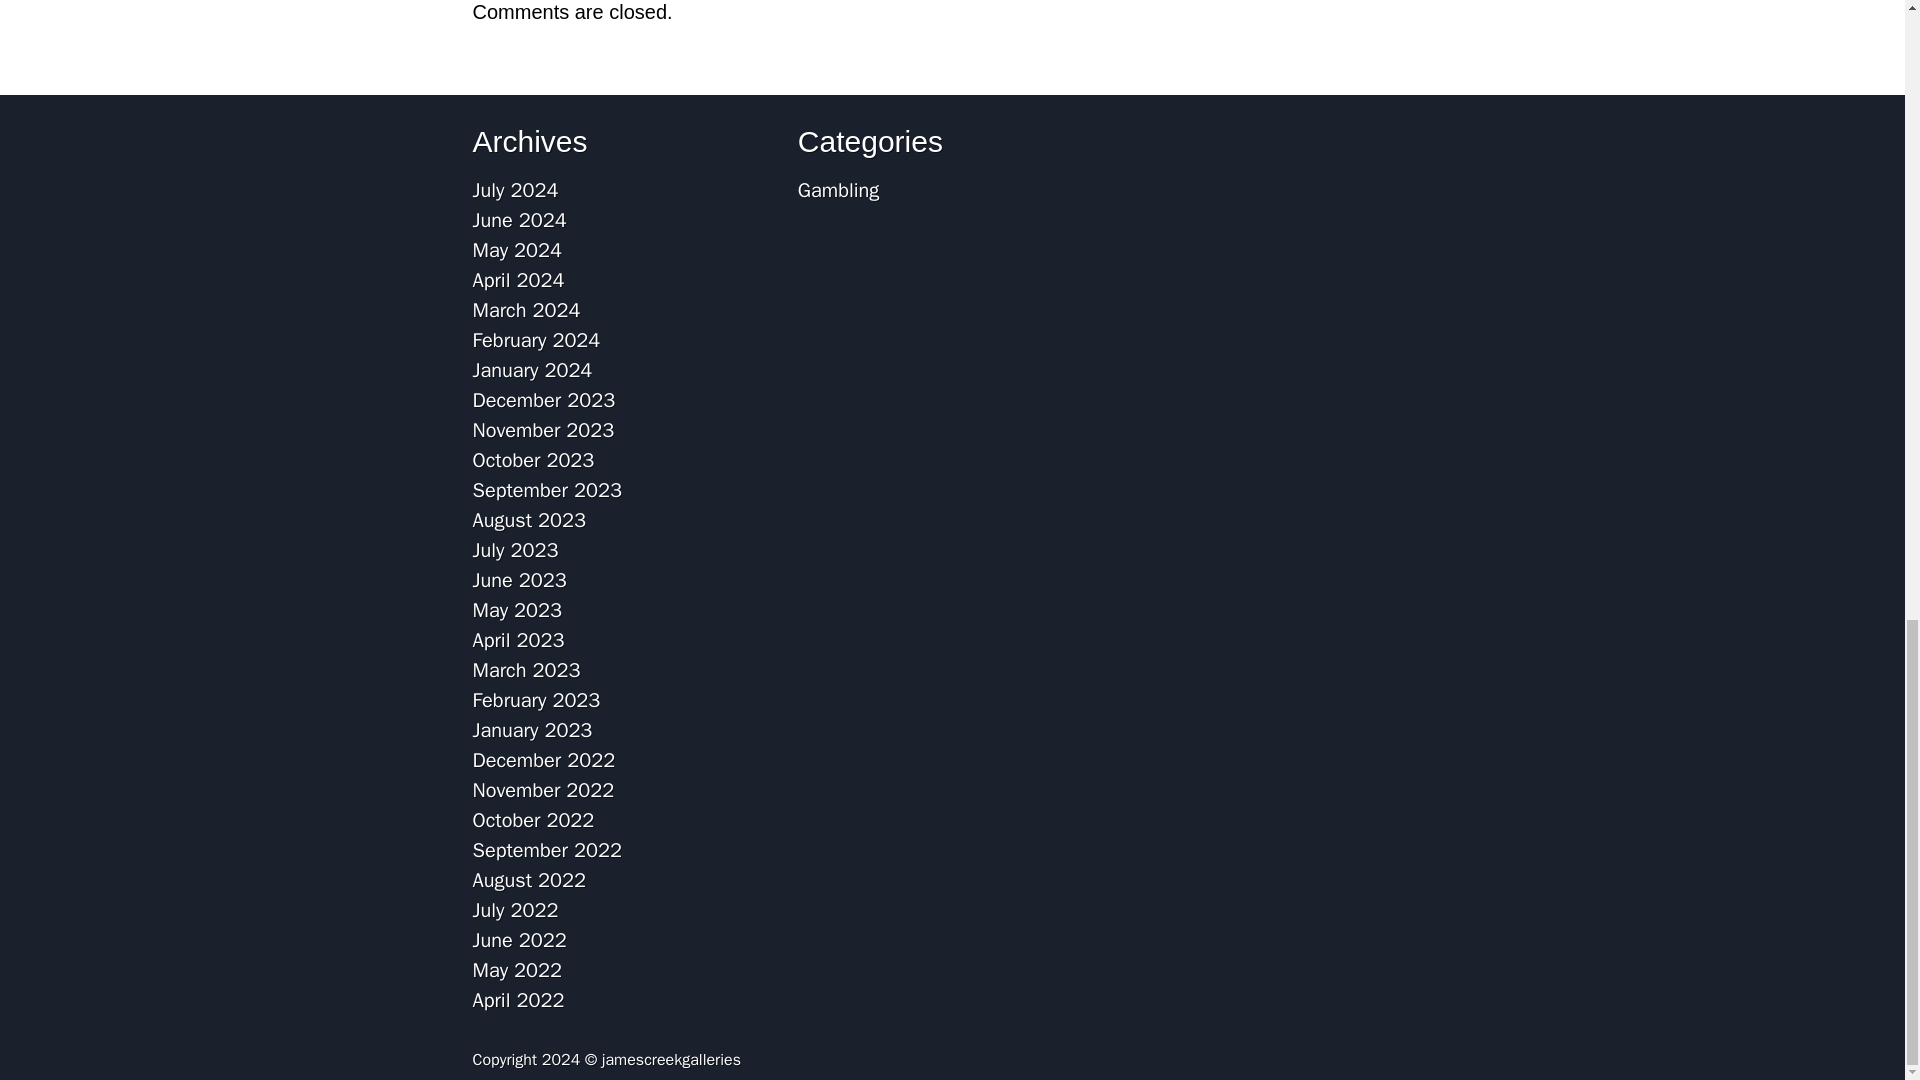  What do you see at coordinates (526, 310) in the screenshot?
I see `March 2024` at bounding box center [526, 310].